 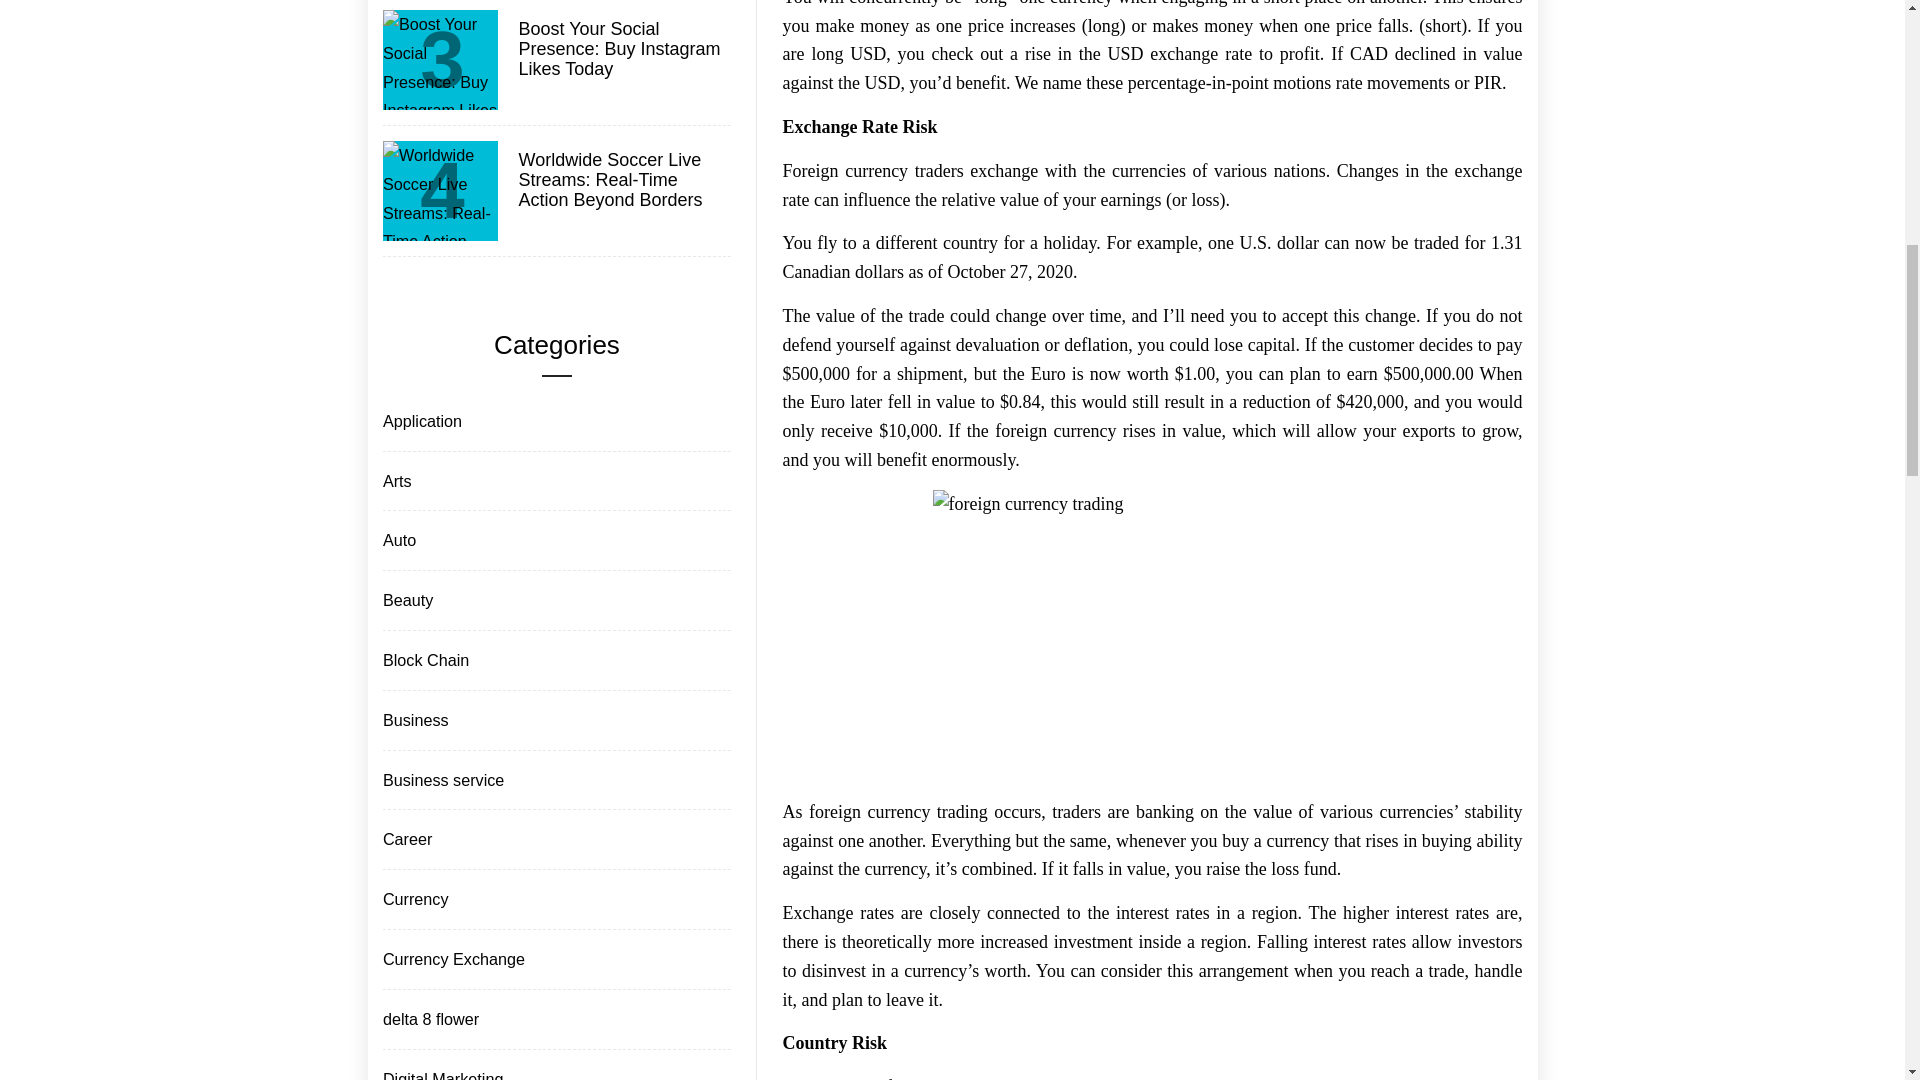 What do you see at coordinates (424, 660) in the screenshot?
I see `Block Chain` at bounding box center [424, 660].